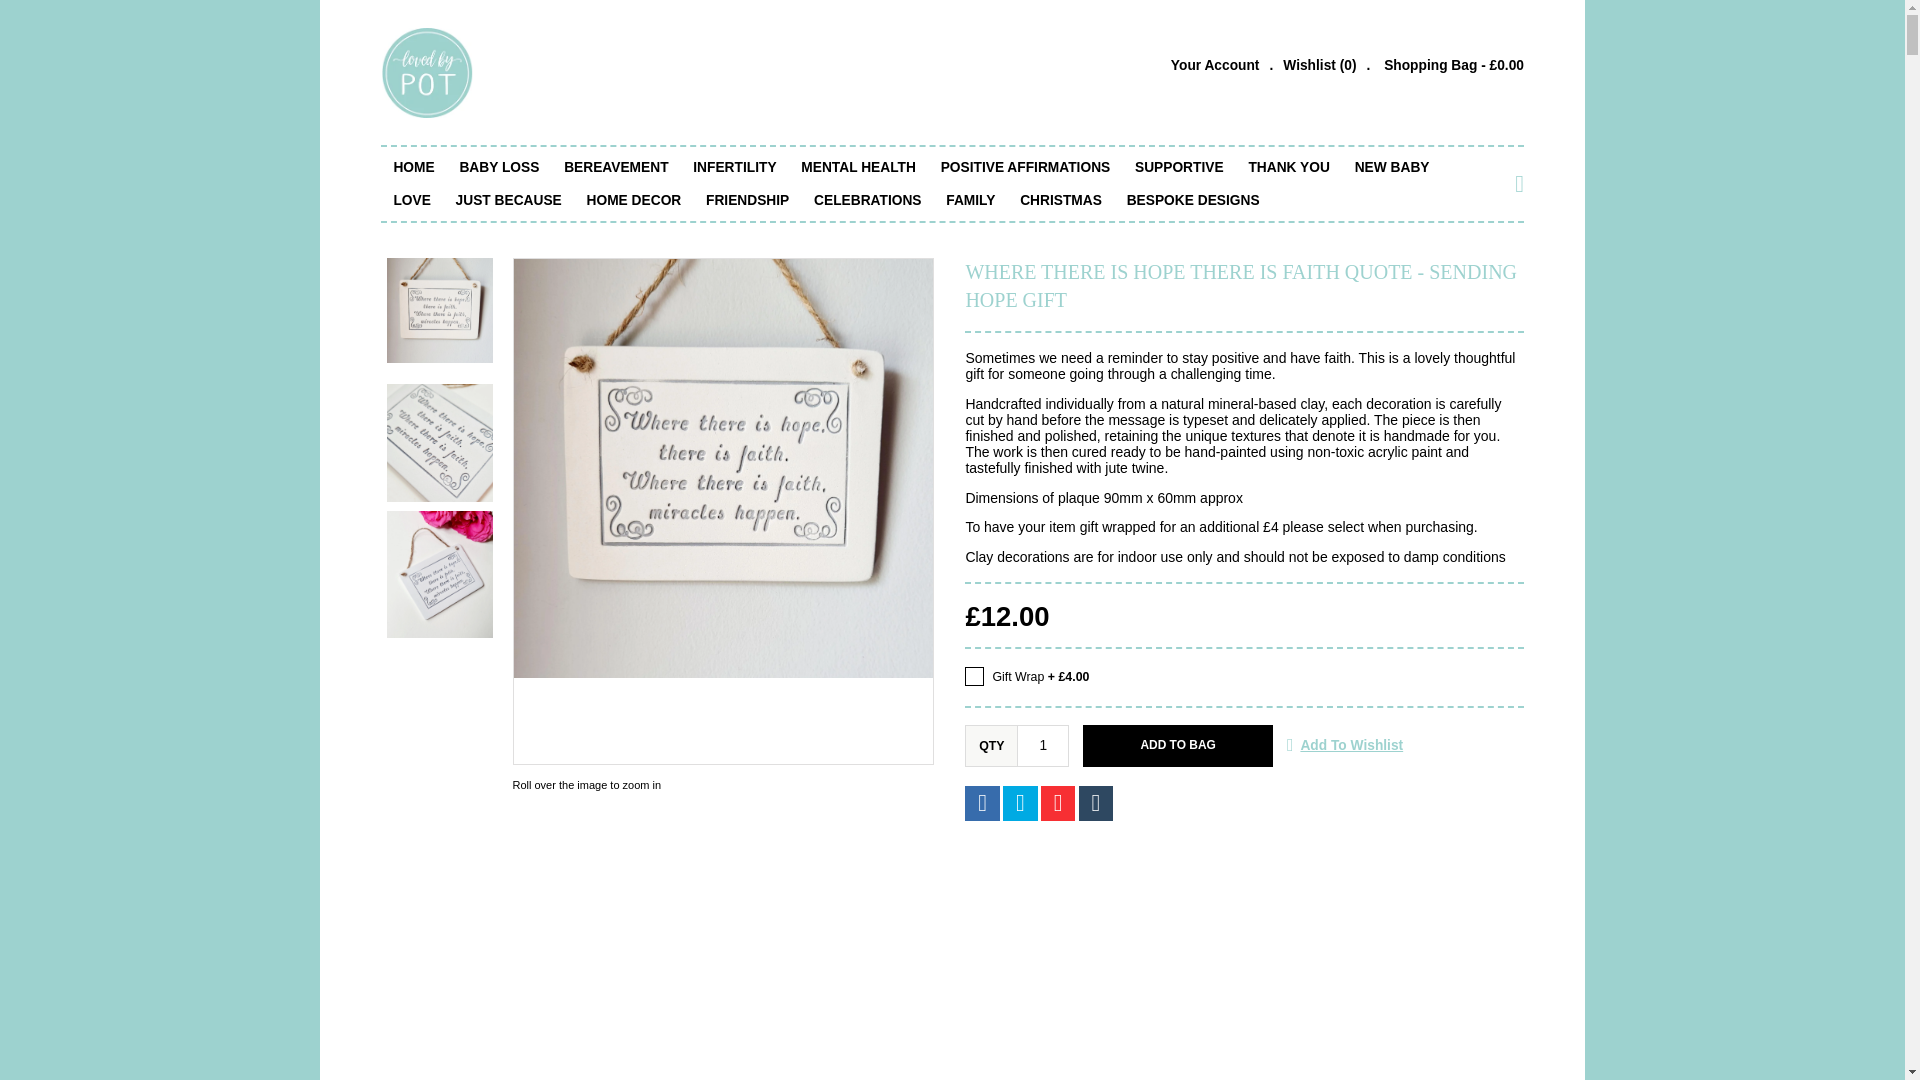  Describe the element at coordinates (1043, 745) in the screenshot. I see `1` at that location.